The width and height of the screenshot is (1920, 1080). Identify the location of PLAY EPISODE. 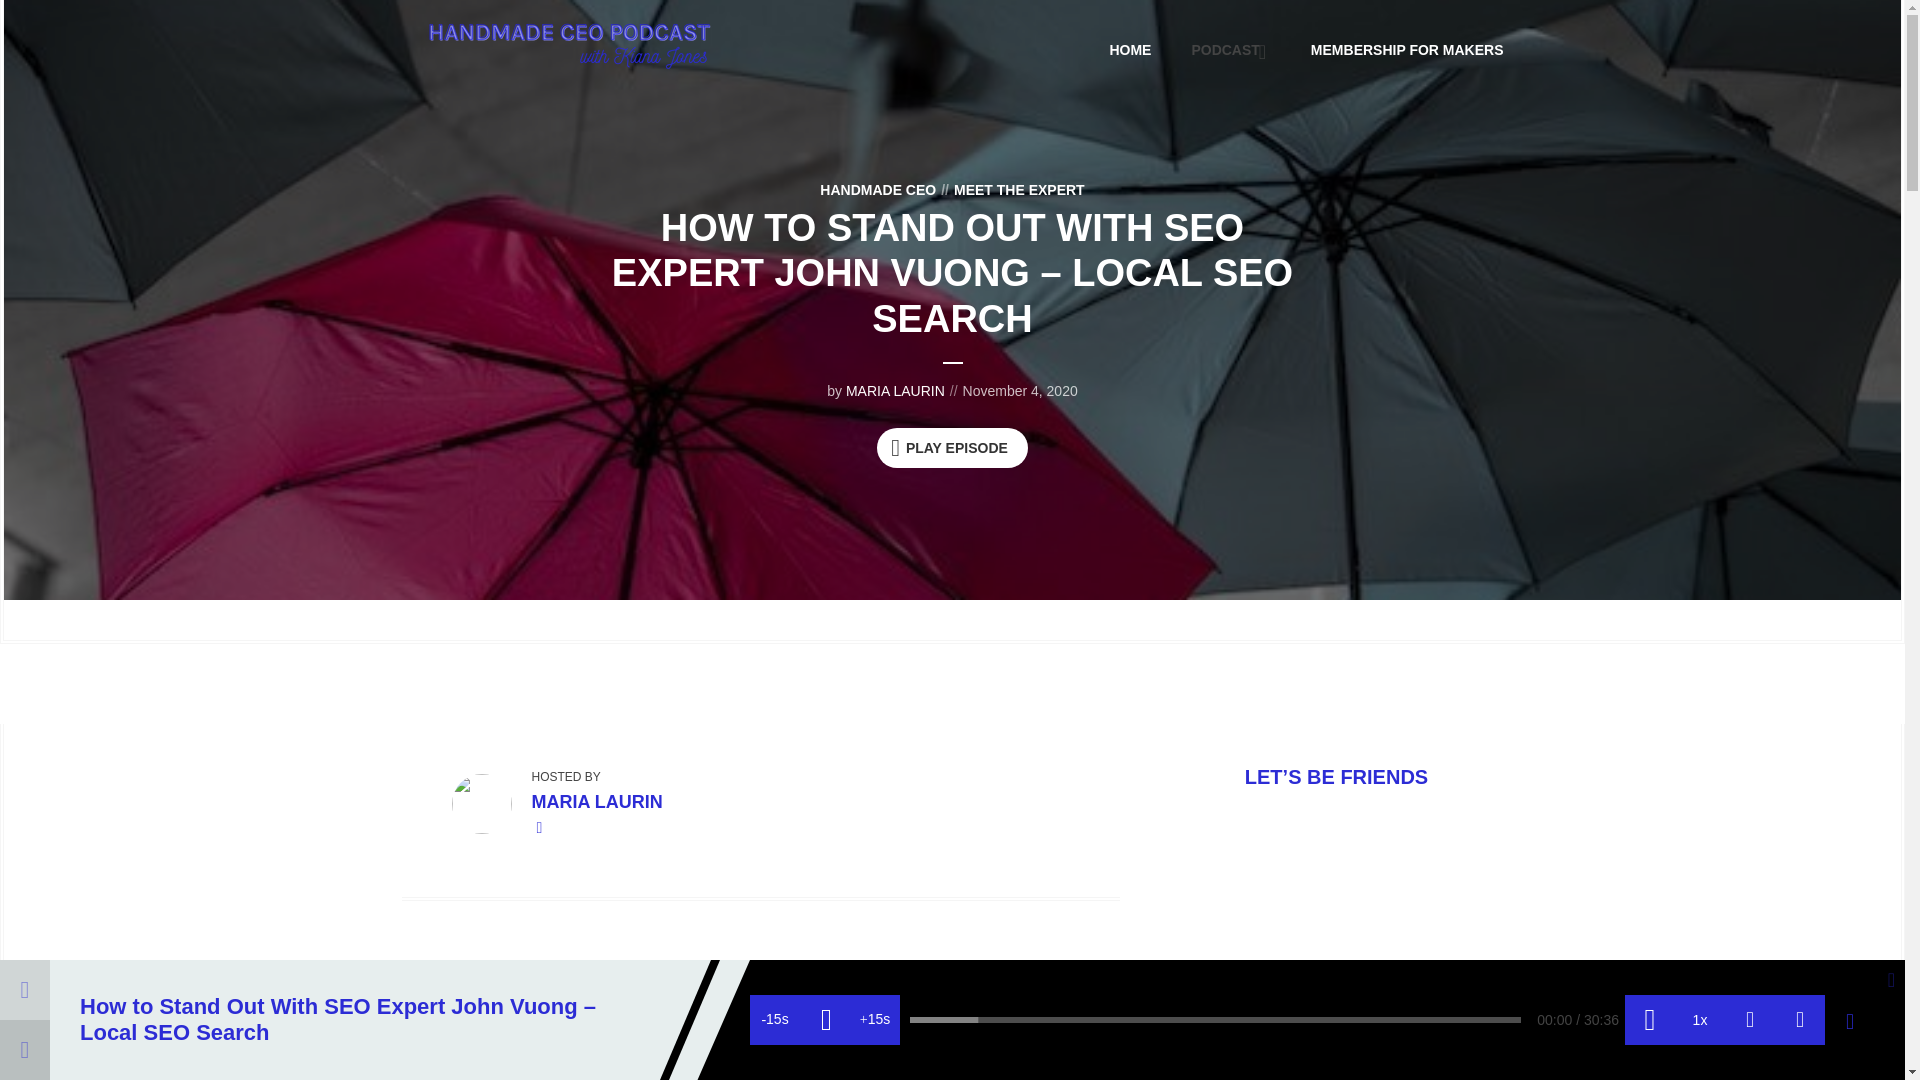
(952, 447).